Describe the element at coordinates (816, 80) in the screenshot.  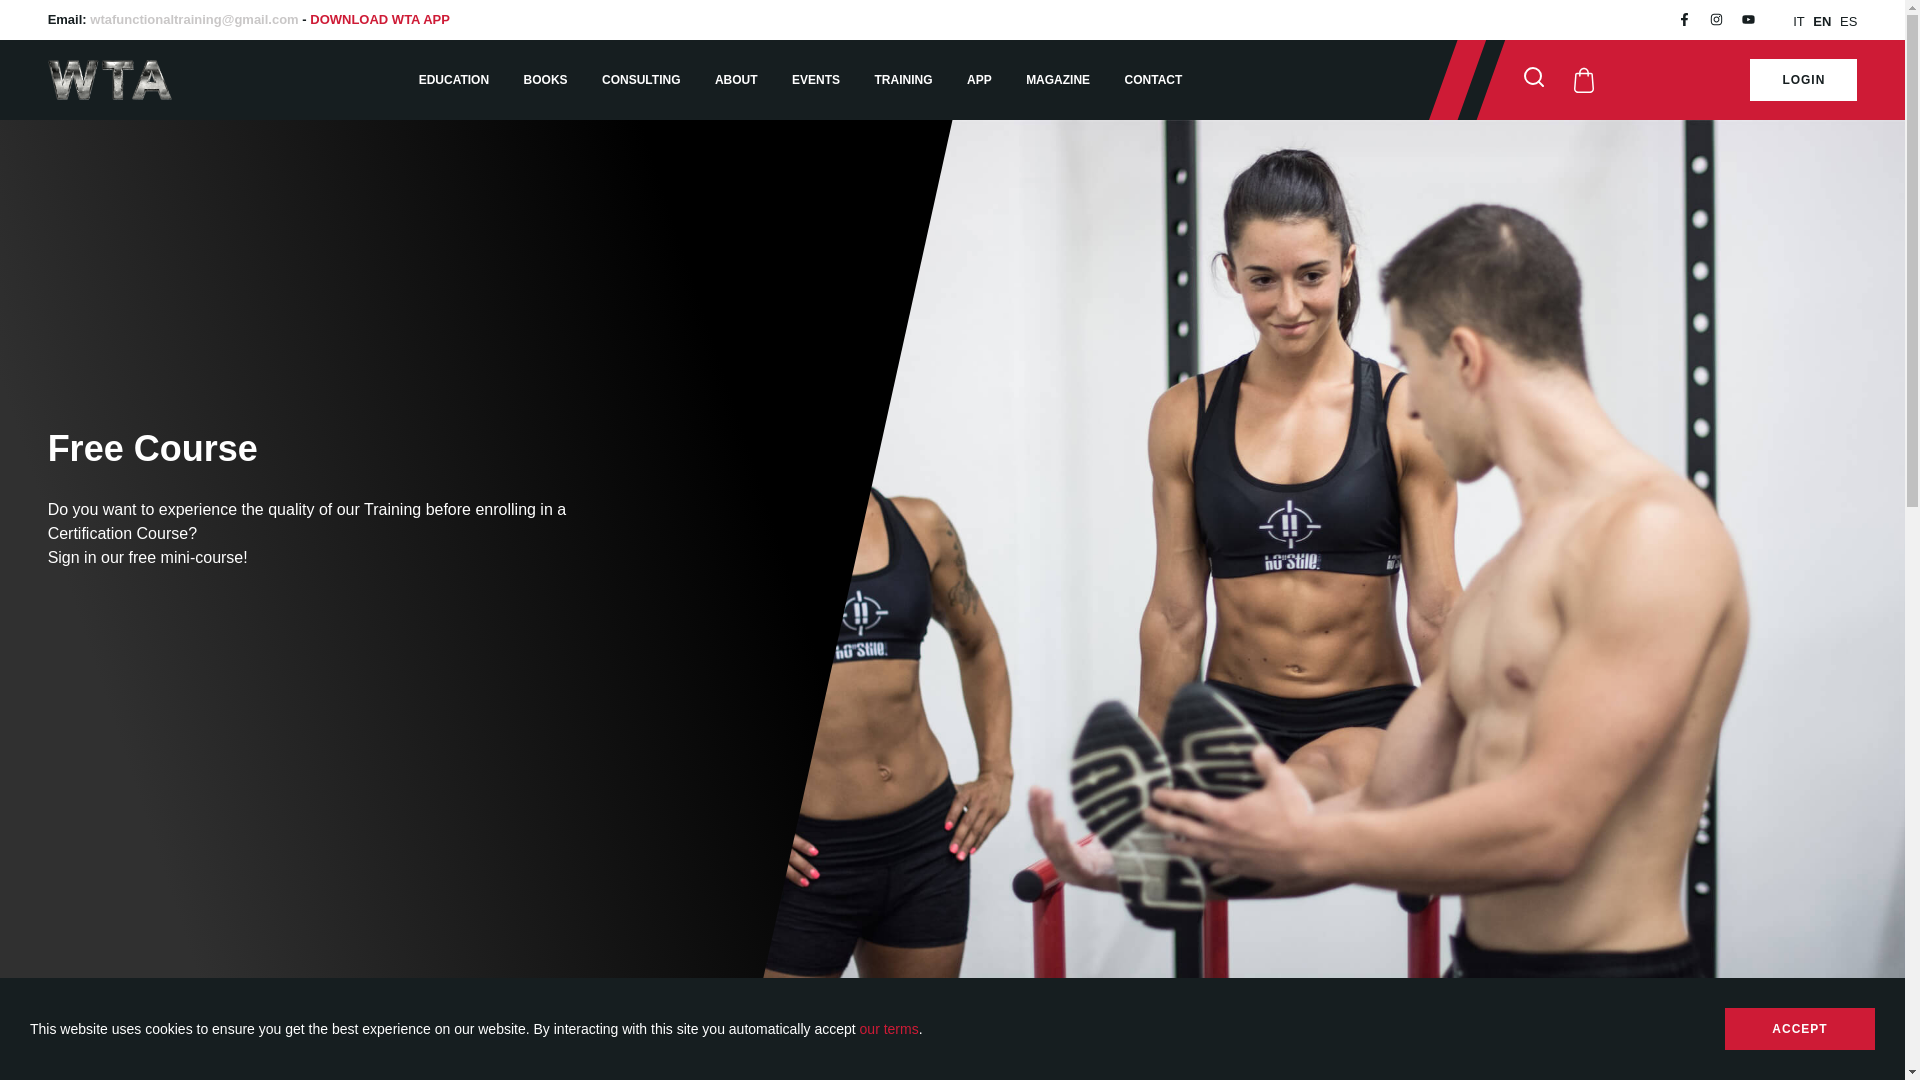
I see `EVENTS` at that location.